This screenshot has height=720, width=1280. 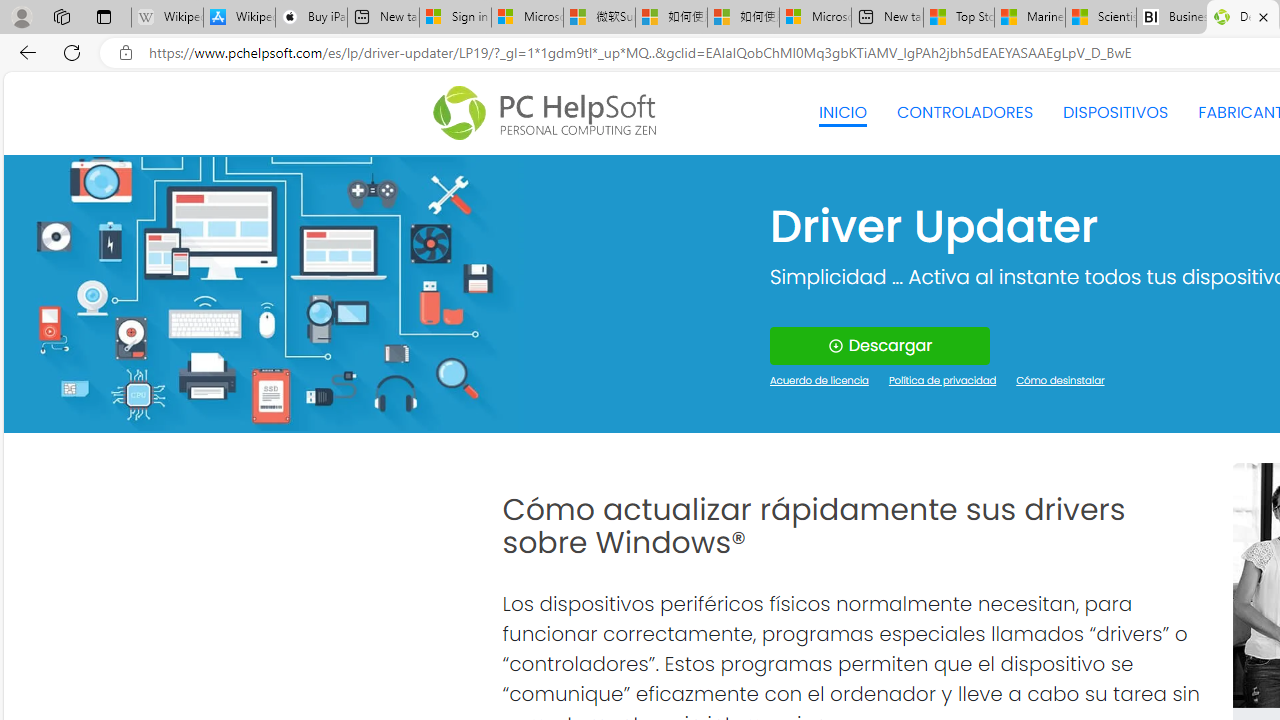 What do you see at coordinates (1115, 112) in the screenshot?
I see `DISPOSITIVOS` at bounding box center [1115, 112].